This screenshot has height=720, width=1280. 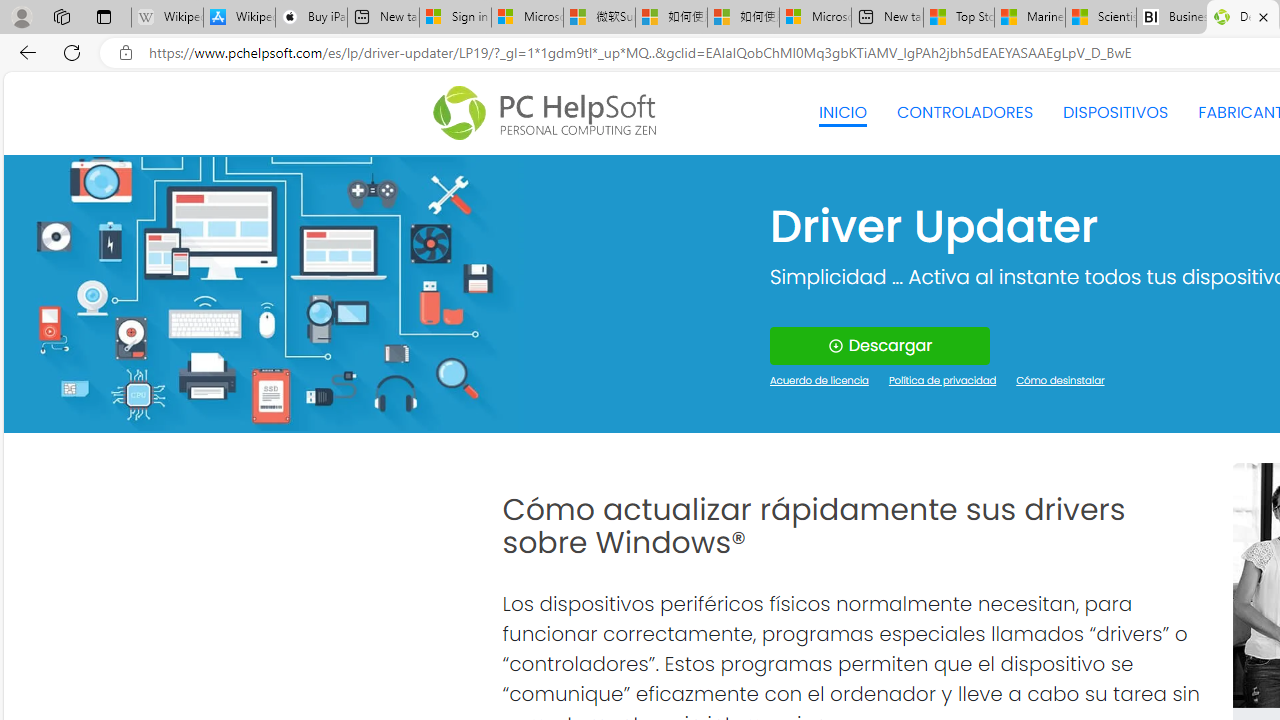 What do you see at coordinates (1115, 112) in the screenshot?
I see `DISPOSITIVOS` at bounding box center [1115, 112].